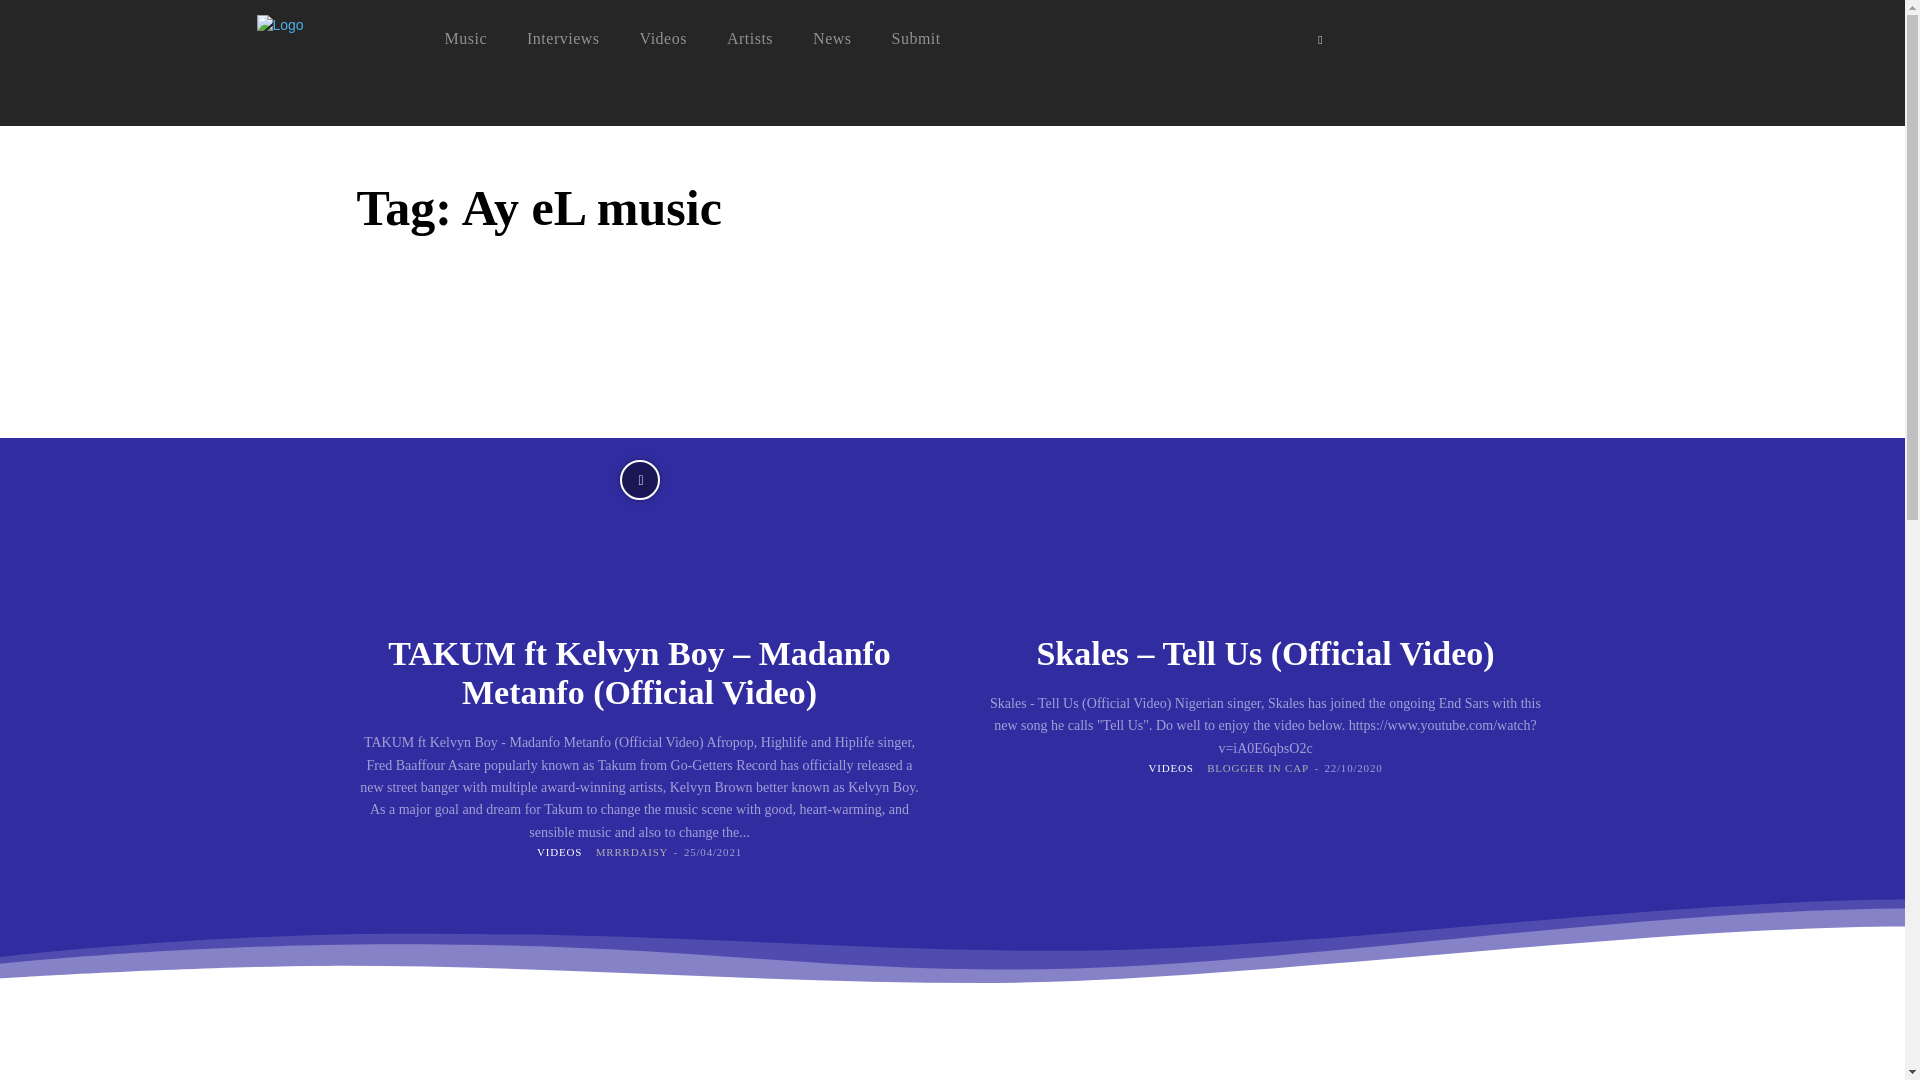  Describe the element at coordinates (1170, 768) in the screenshot. I see `VIDEOS` at that location.